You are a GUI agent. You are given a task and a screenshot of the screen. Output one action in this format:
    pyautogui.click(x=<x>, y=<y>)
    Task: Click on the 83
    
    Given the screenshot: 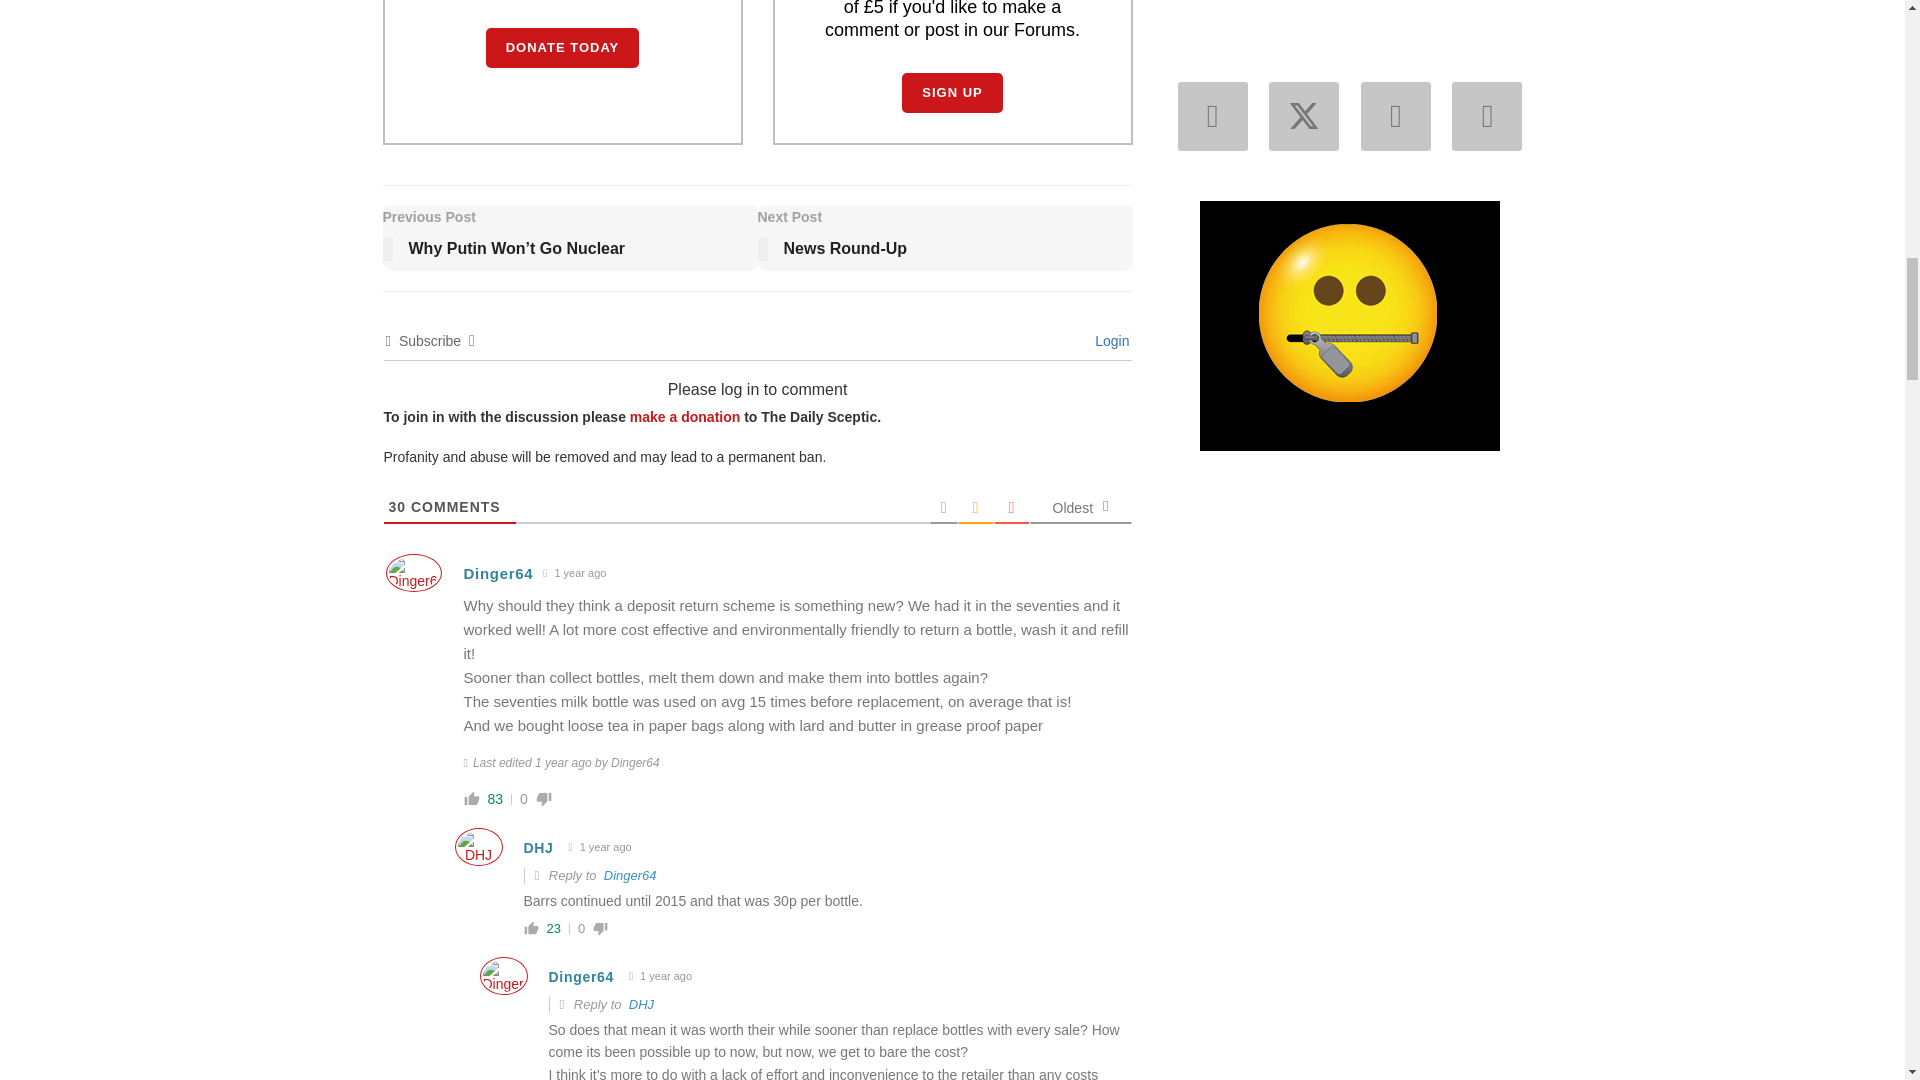 What is the action you would take?
    pyautogui.click(x=496, y=798)
    